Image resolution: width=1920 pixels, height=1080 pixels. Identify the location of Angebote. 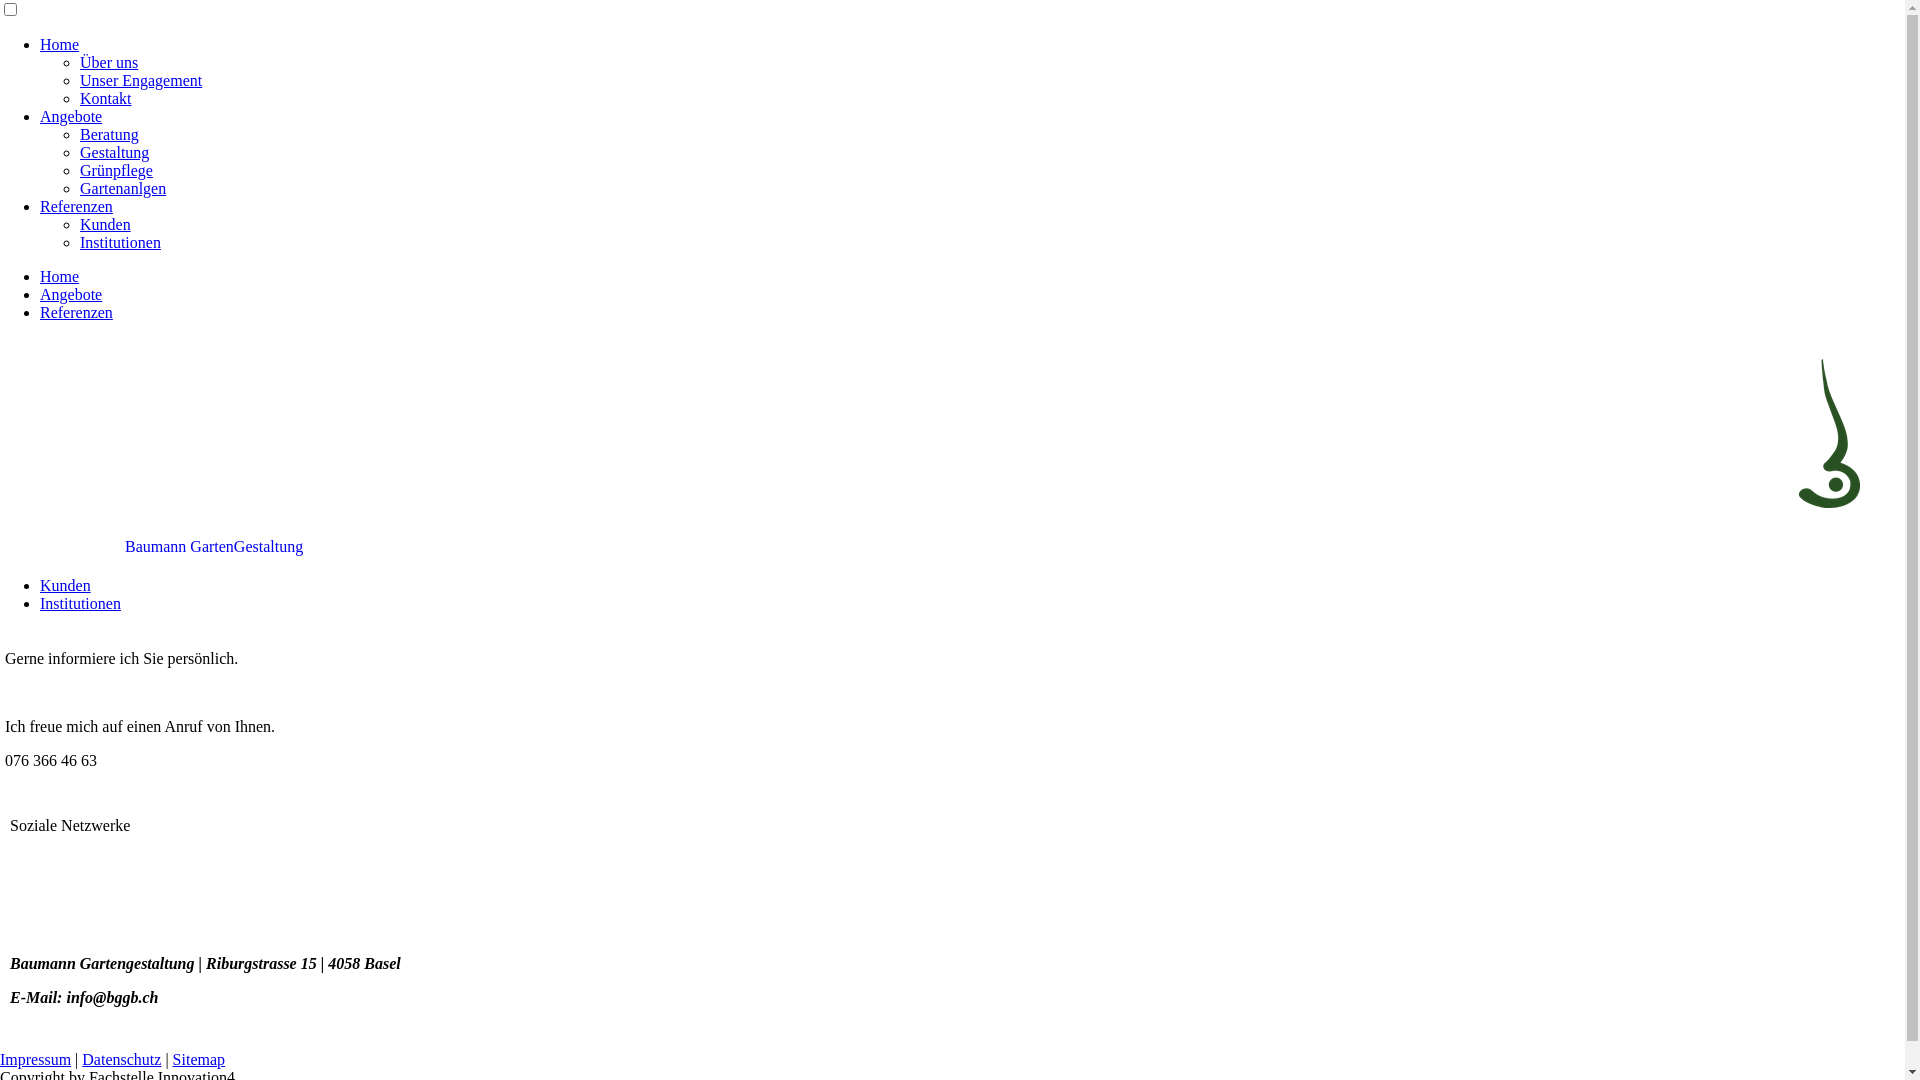
(71, 116).